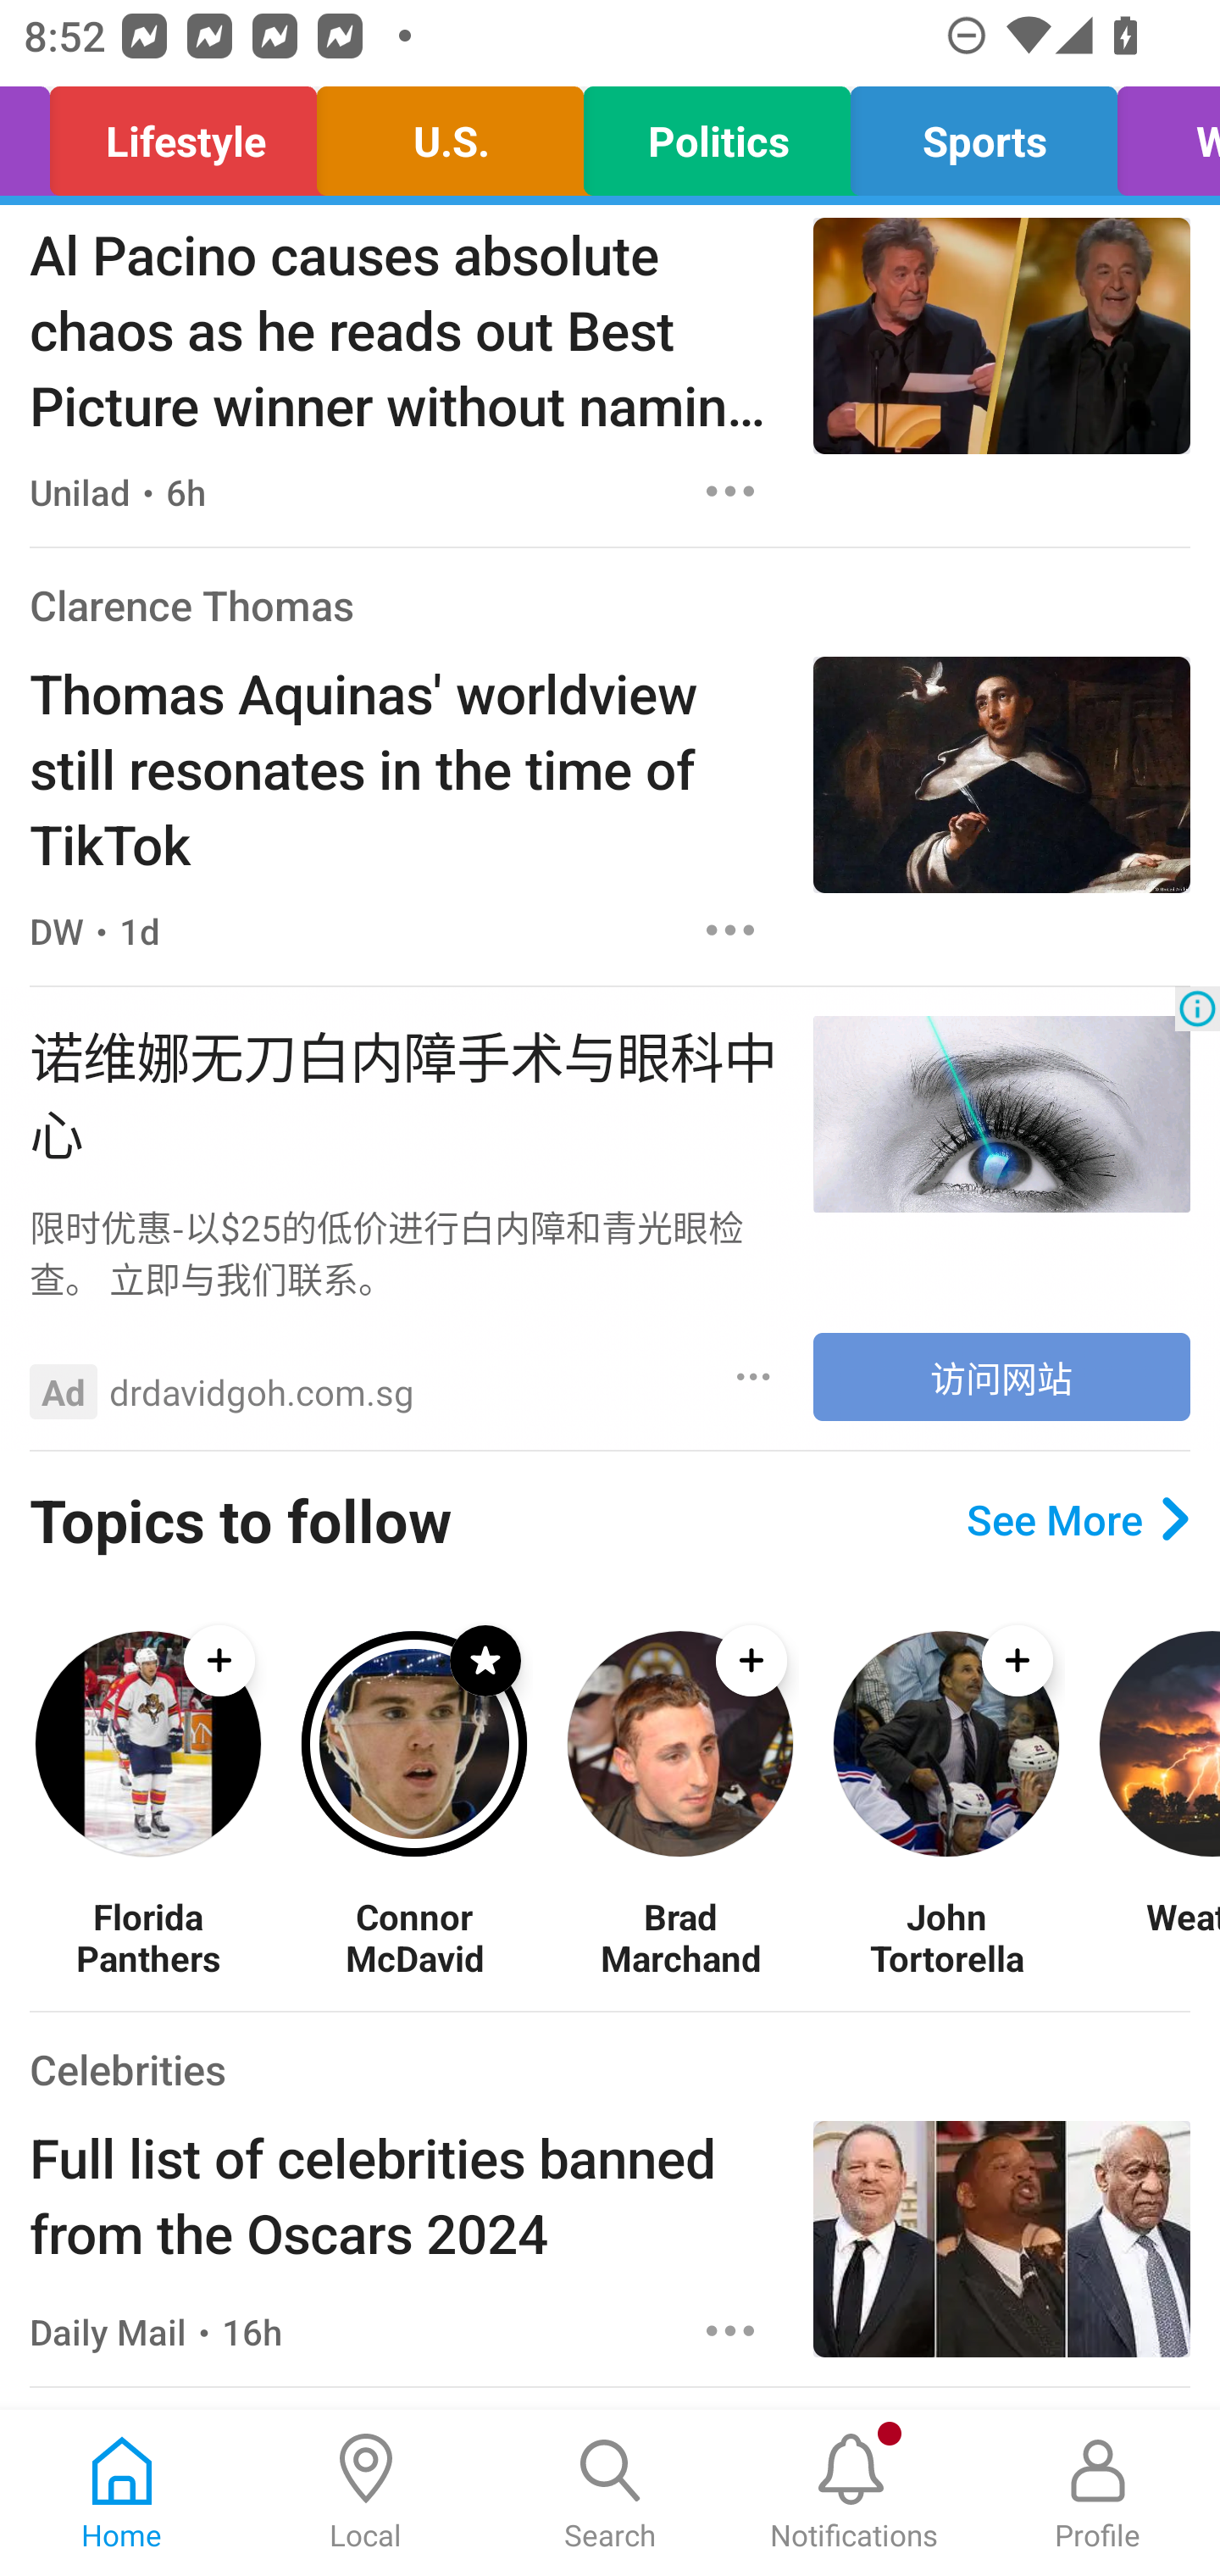 Image resolution: width=1220 pixels, height=2576 pixels. What do you see at coordinates (730, 491) in the screenshot?
I see `Options` at bounding box center [730, 491].